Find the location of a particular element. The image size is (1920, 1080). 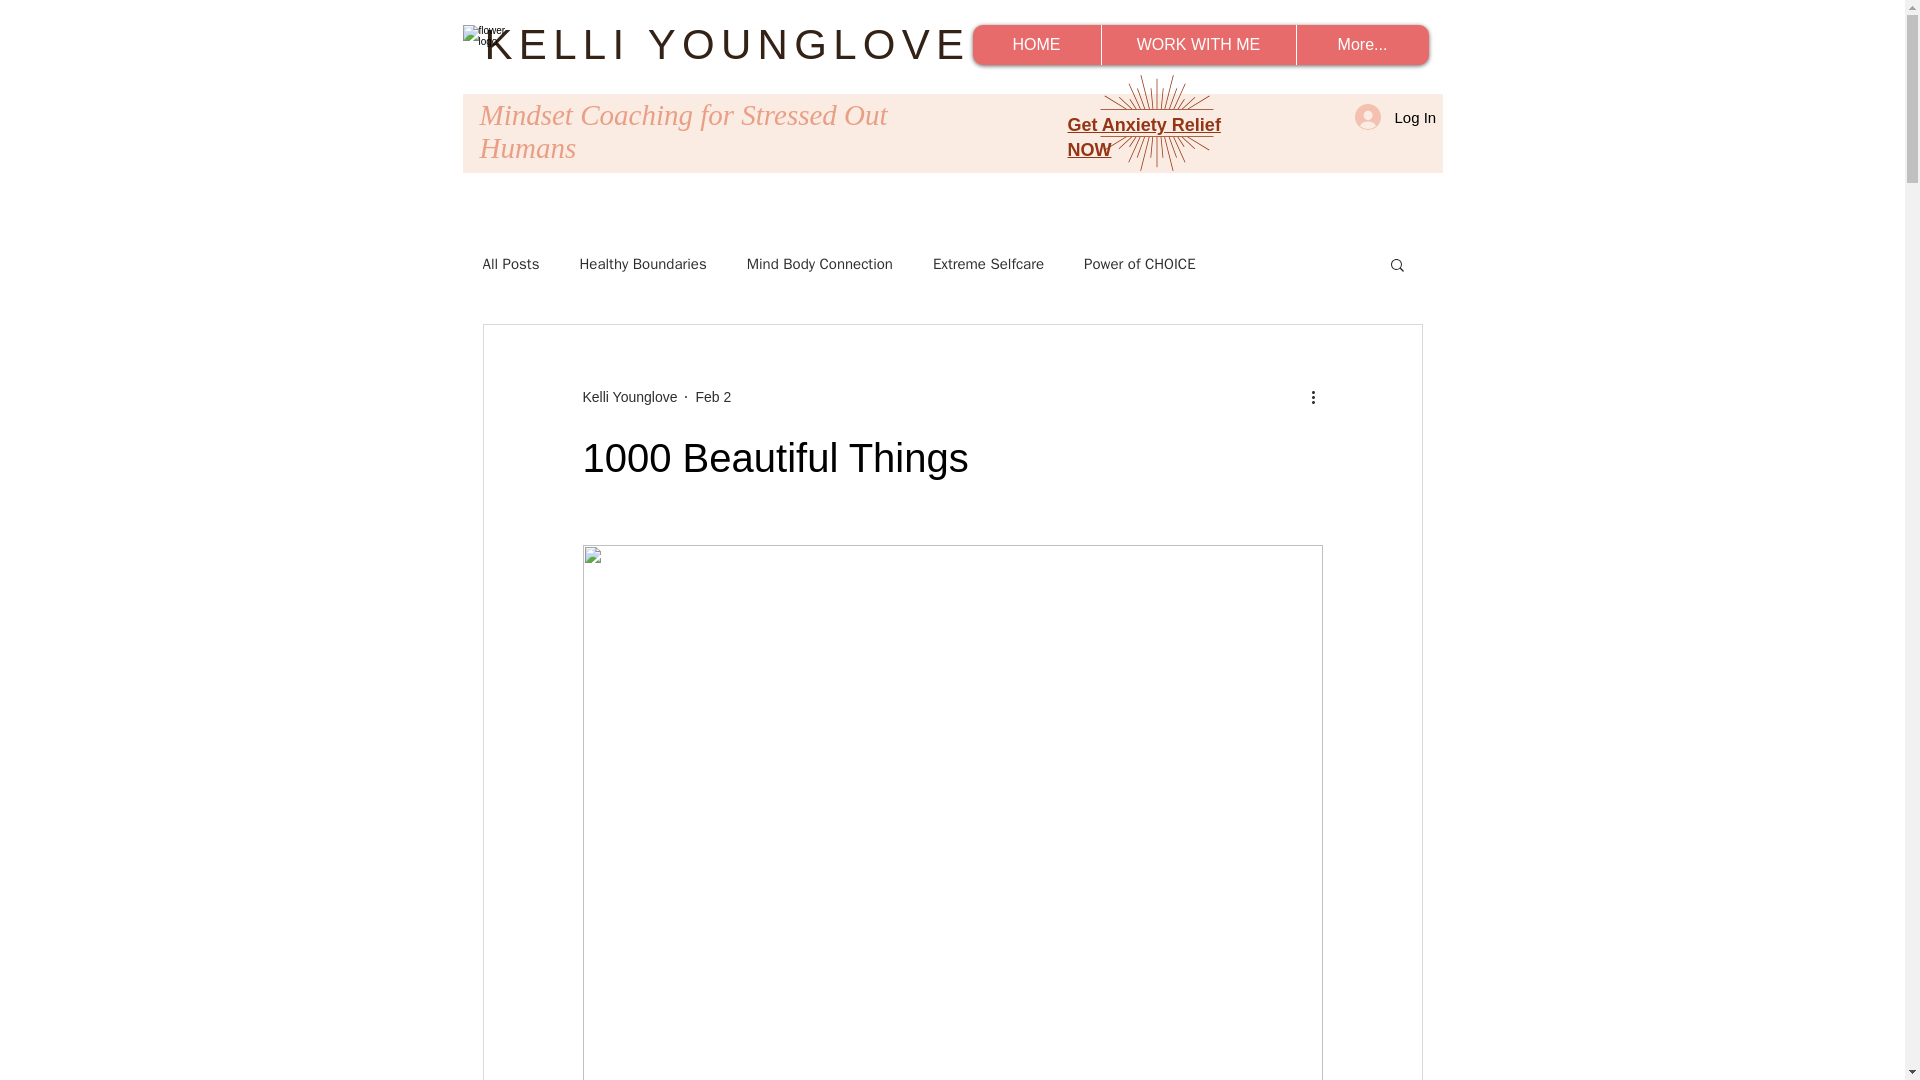

Healthy Boundaries is located at coordinates (642, 263).